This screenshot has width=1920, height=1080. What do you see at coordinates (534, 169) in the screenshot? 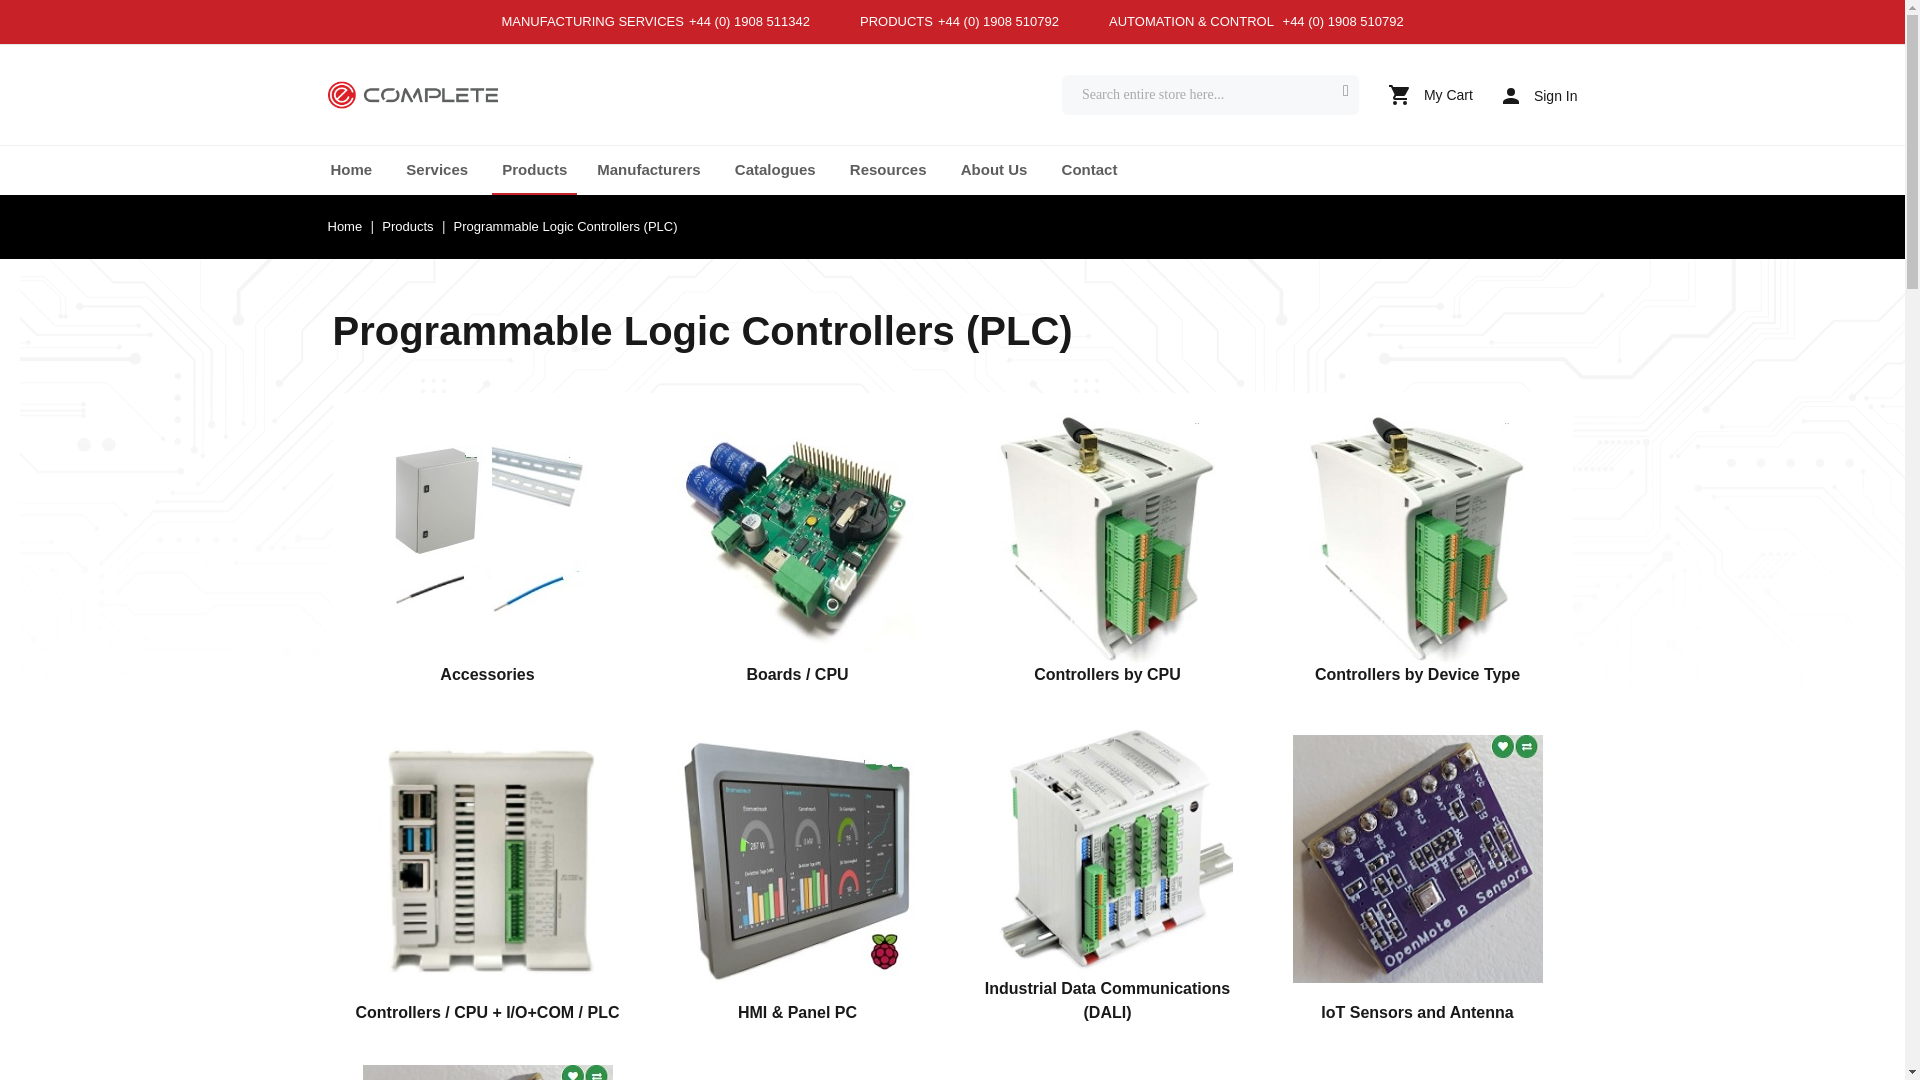
I see `Products` at bounding box center [534, 169].